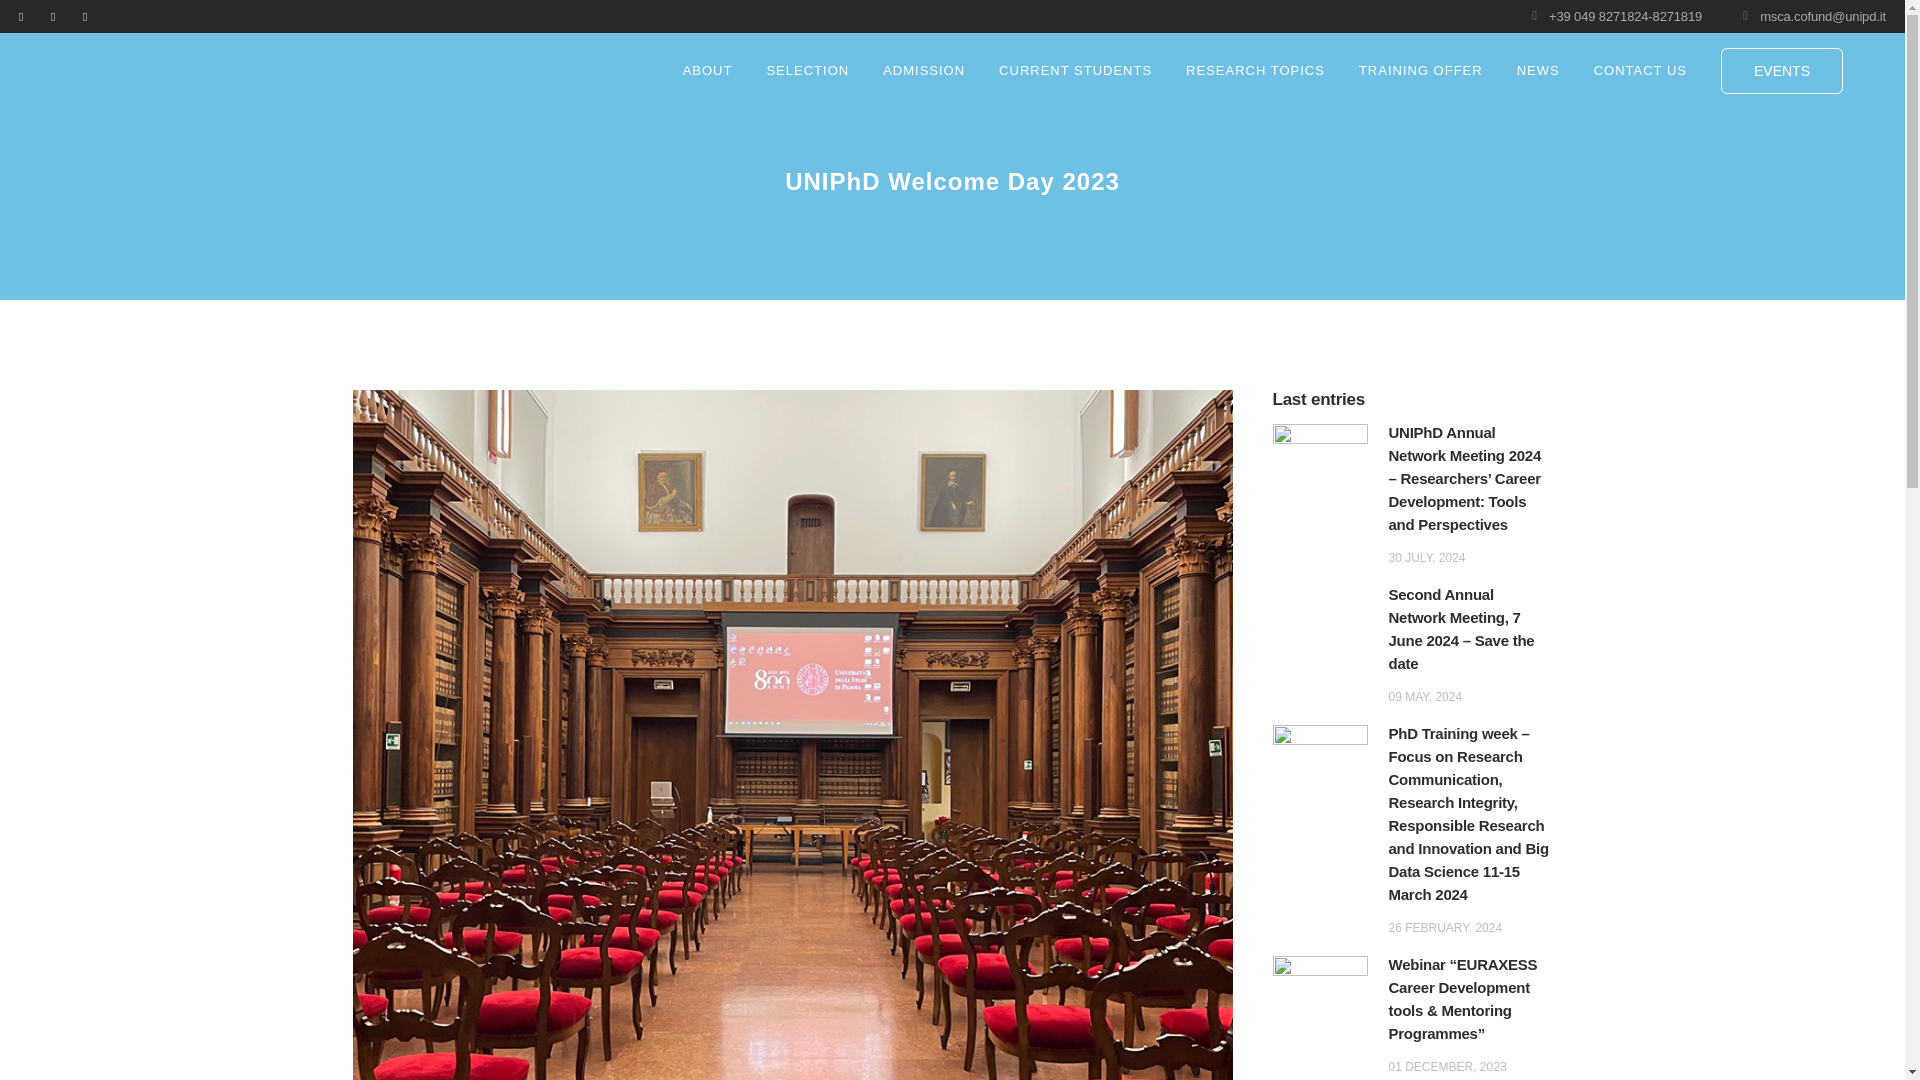 The image size is (1920, 1080). Describe the element at coordinates (1640, 70) in the screenshot. I see `CONTACT US` at that location.